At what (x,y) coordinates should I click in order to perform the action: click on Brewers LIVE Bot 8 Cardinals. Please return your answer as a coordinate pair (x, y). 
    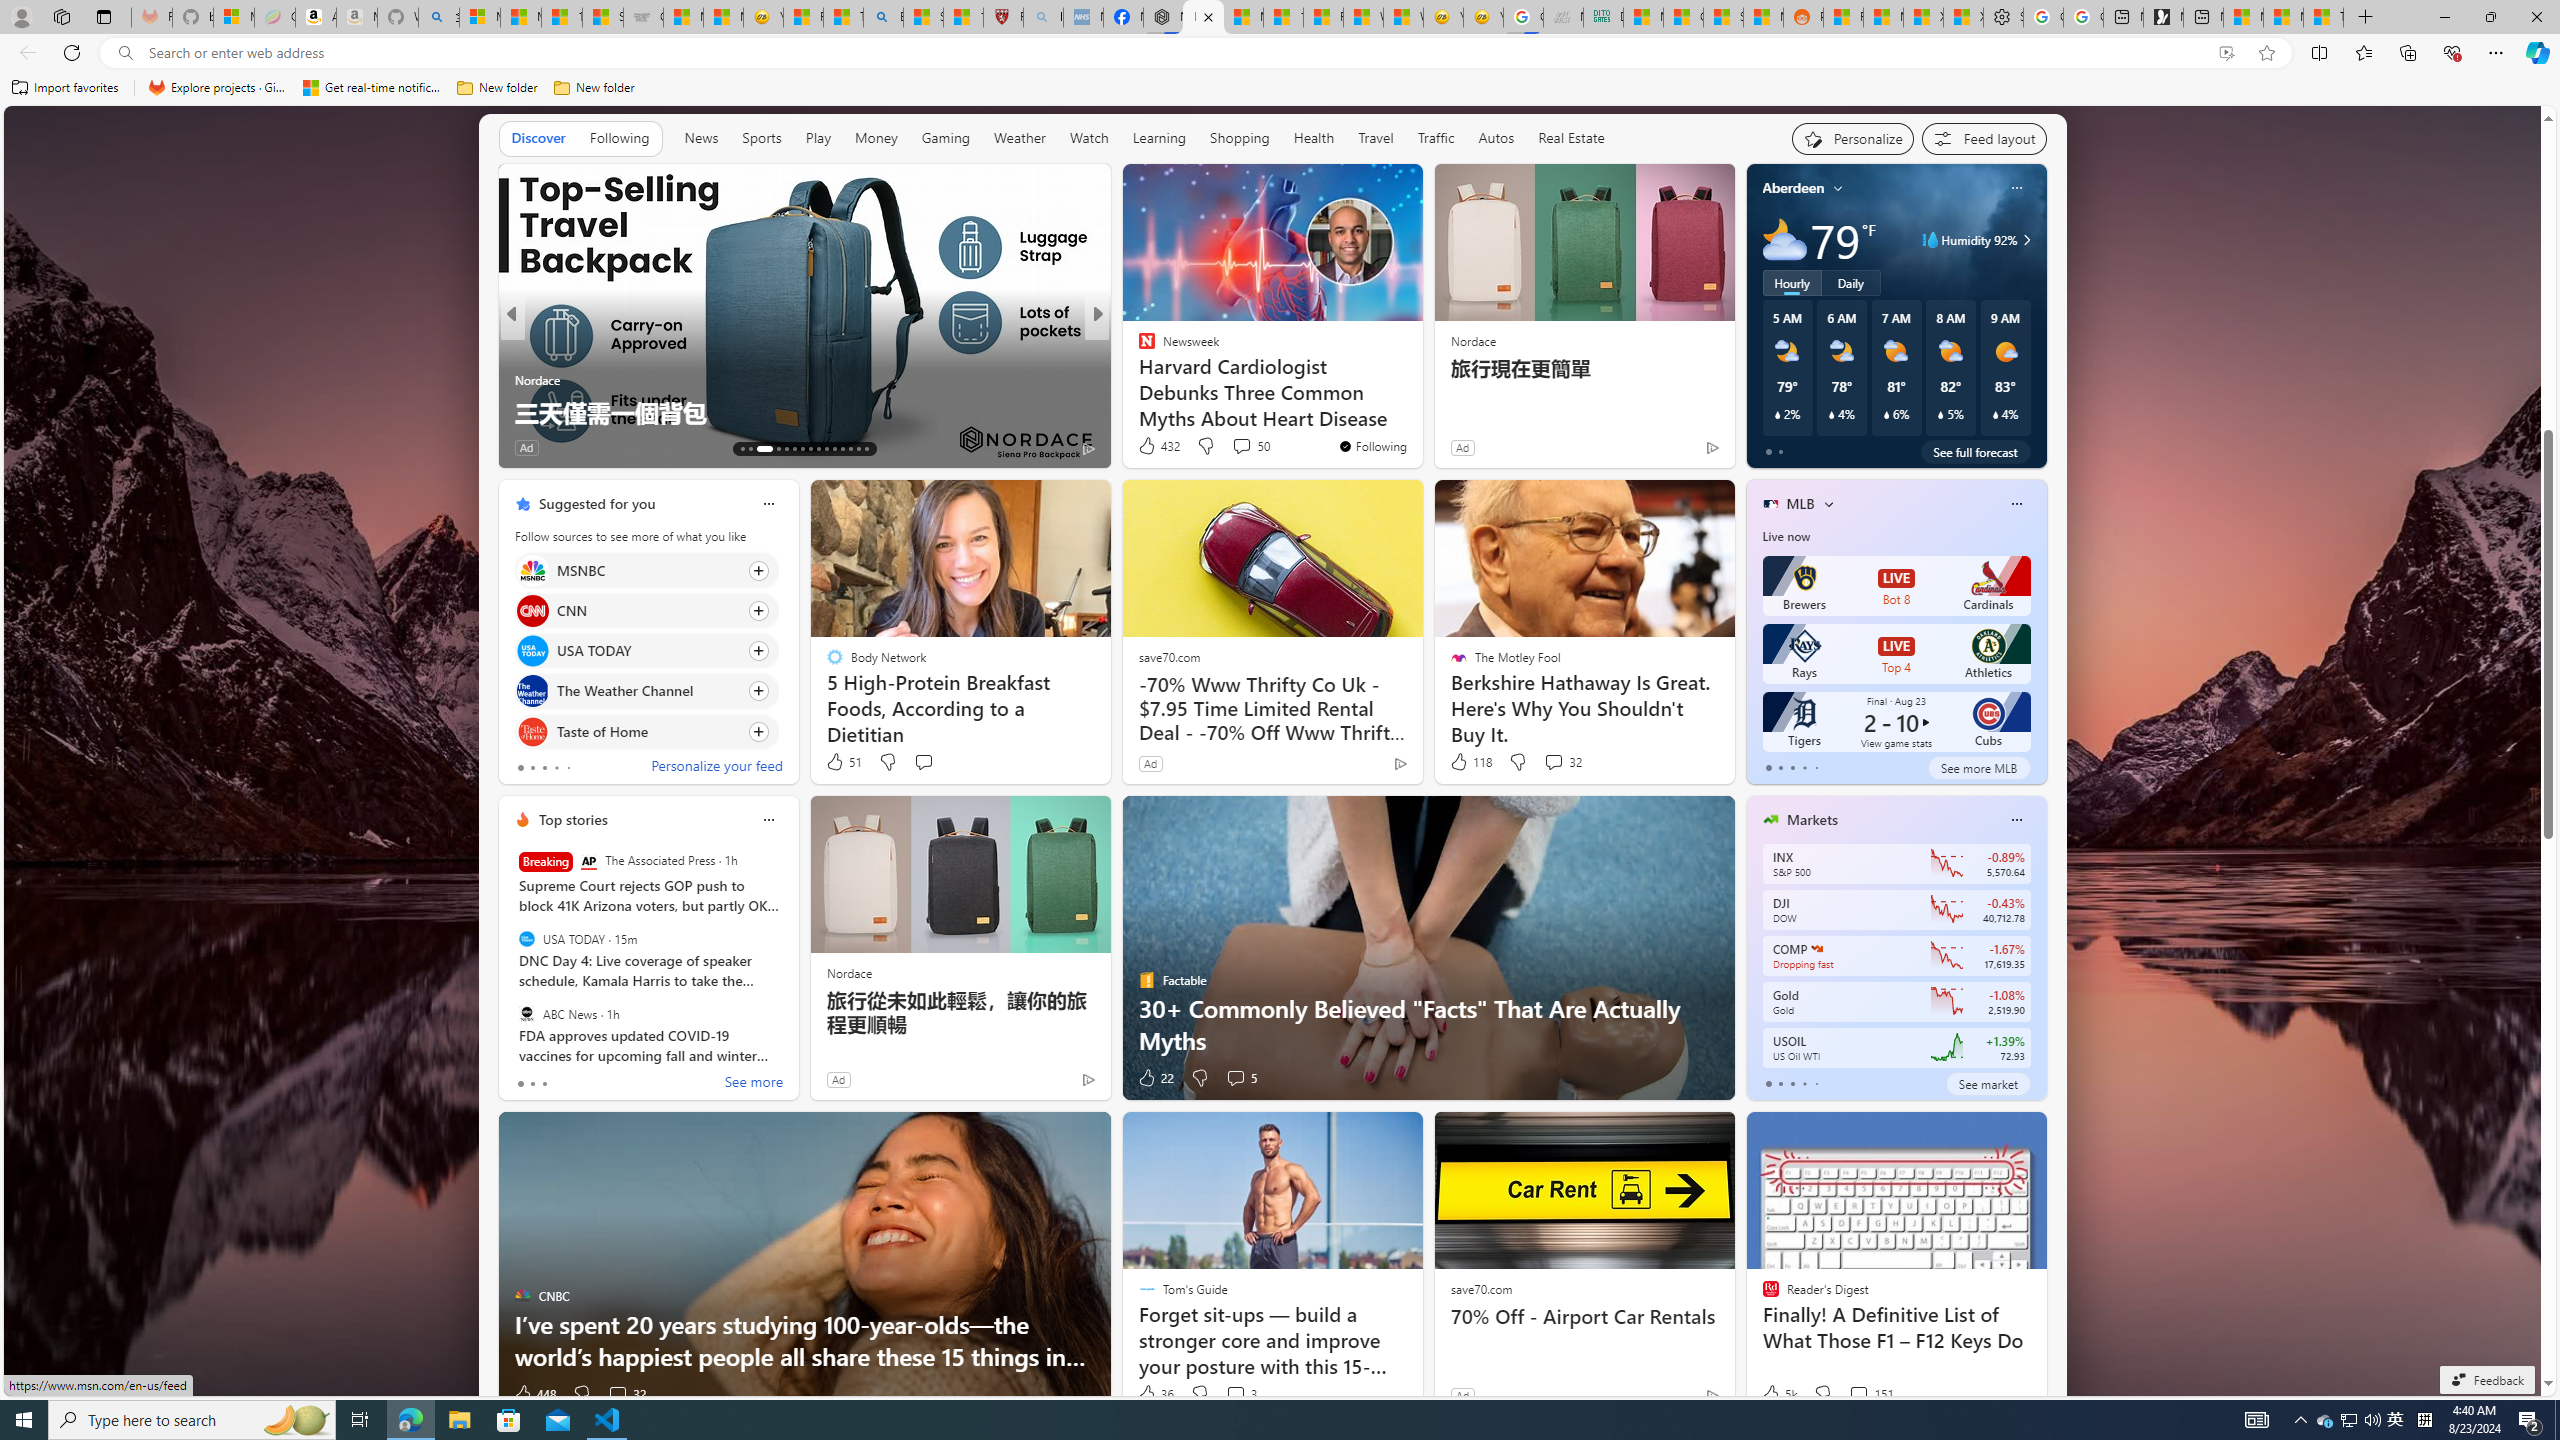
    Looking at the image, I should click on (1896, 586).